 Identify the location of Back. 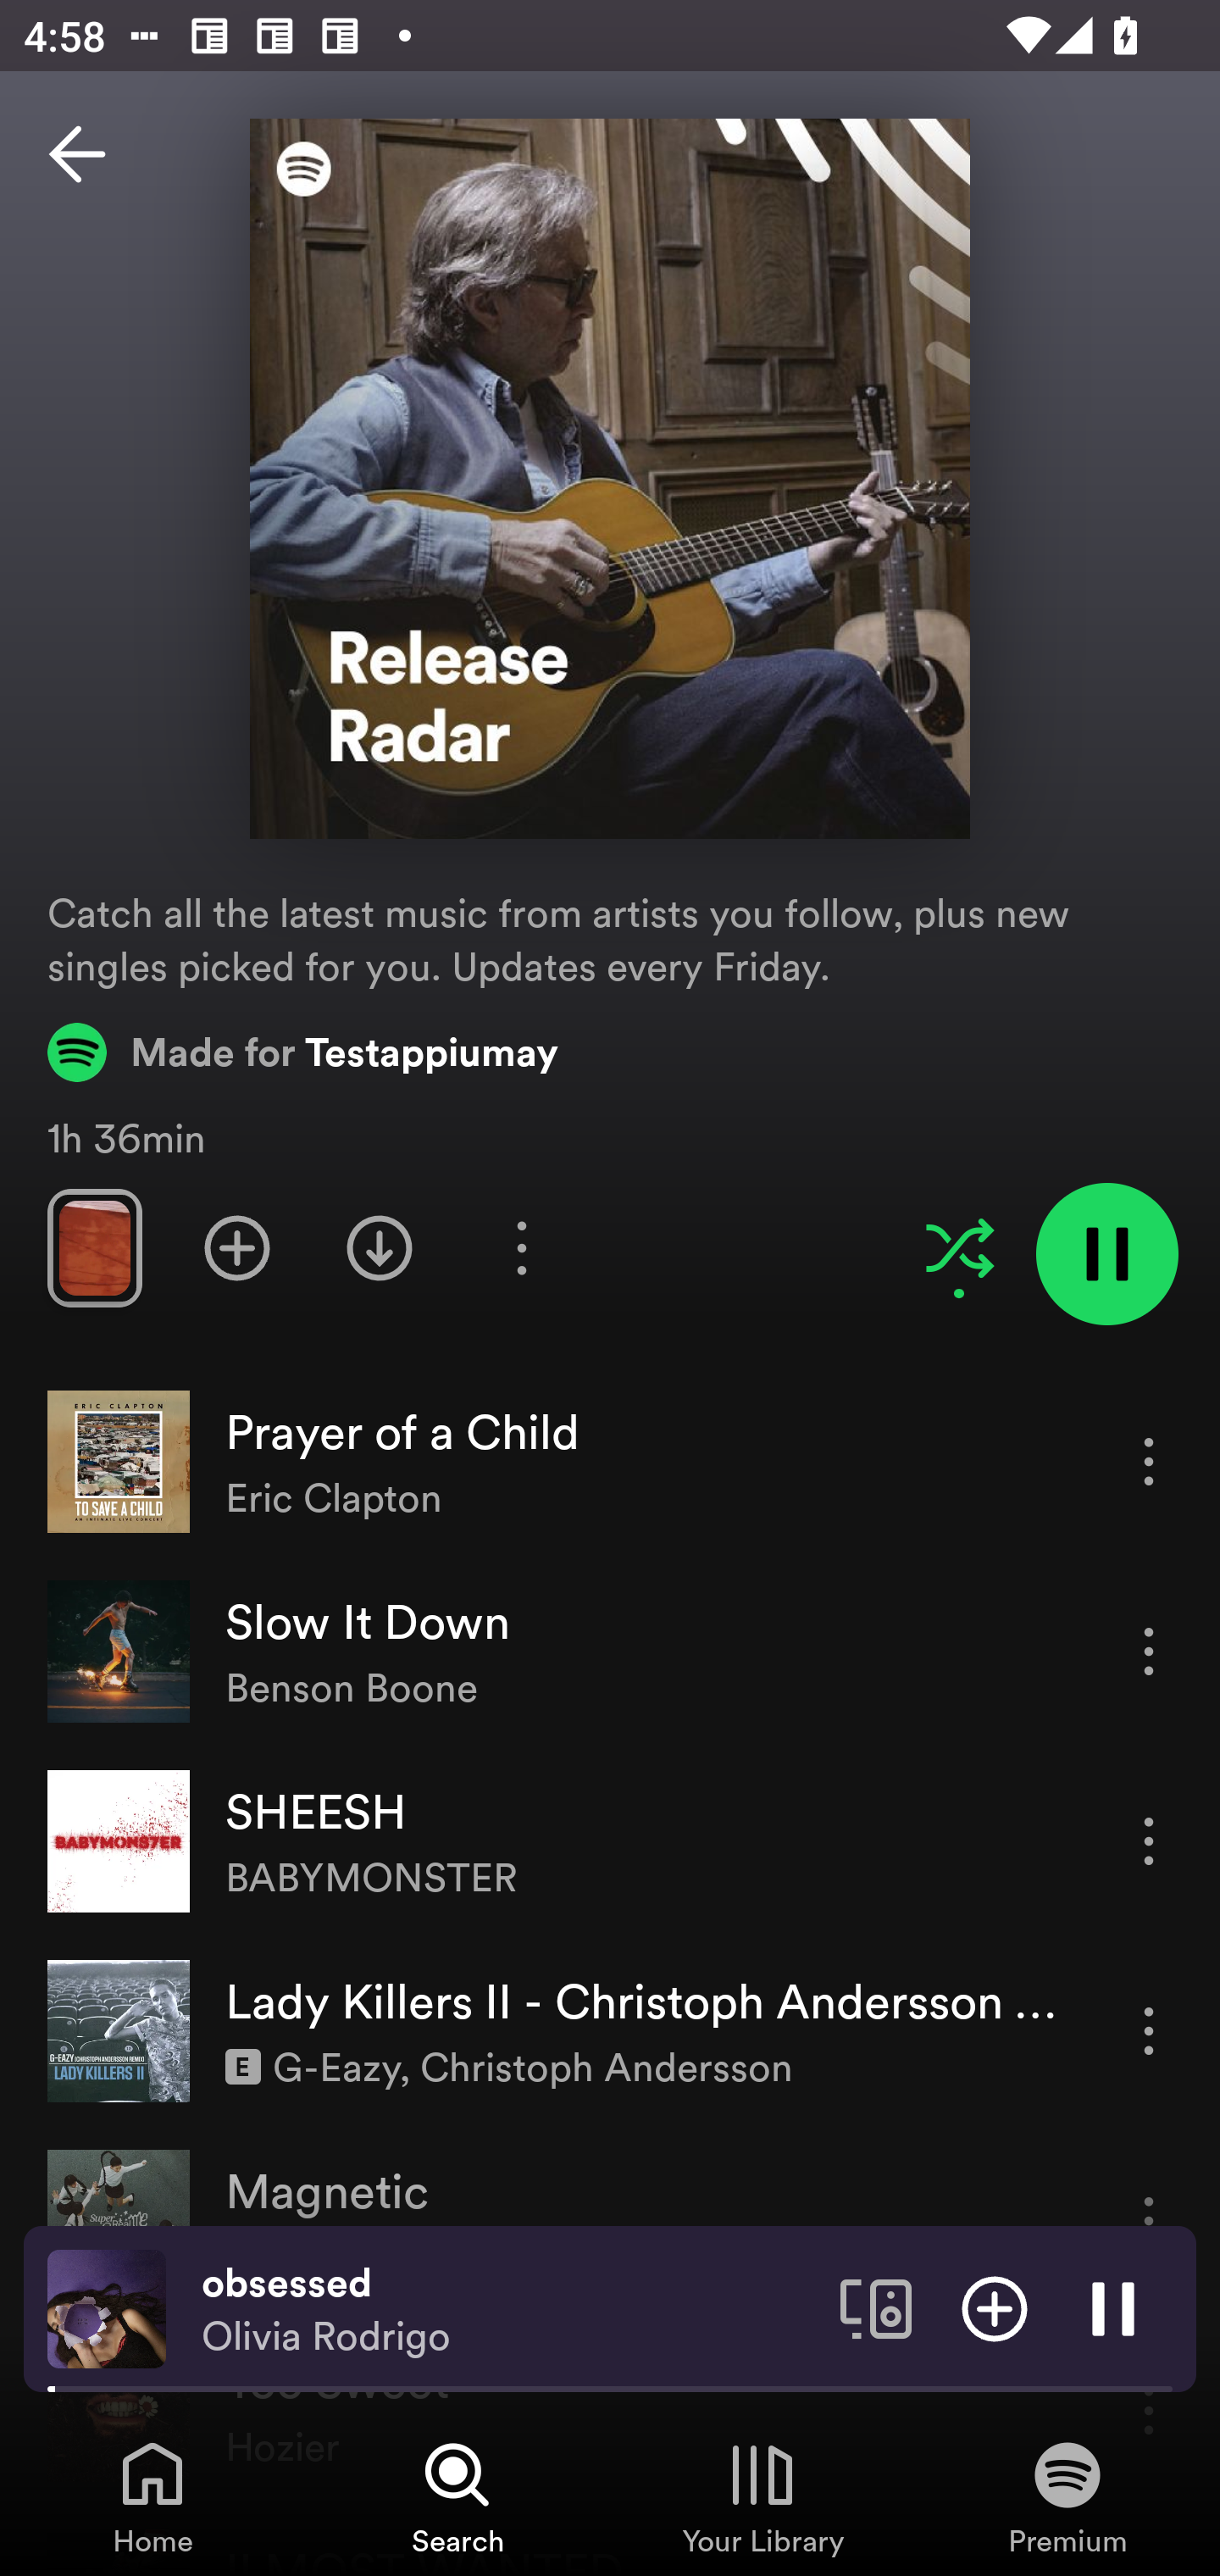
(77, 154).